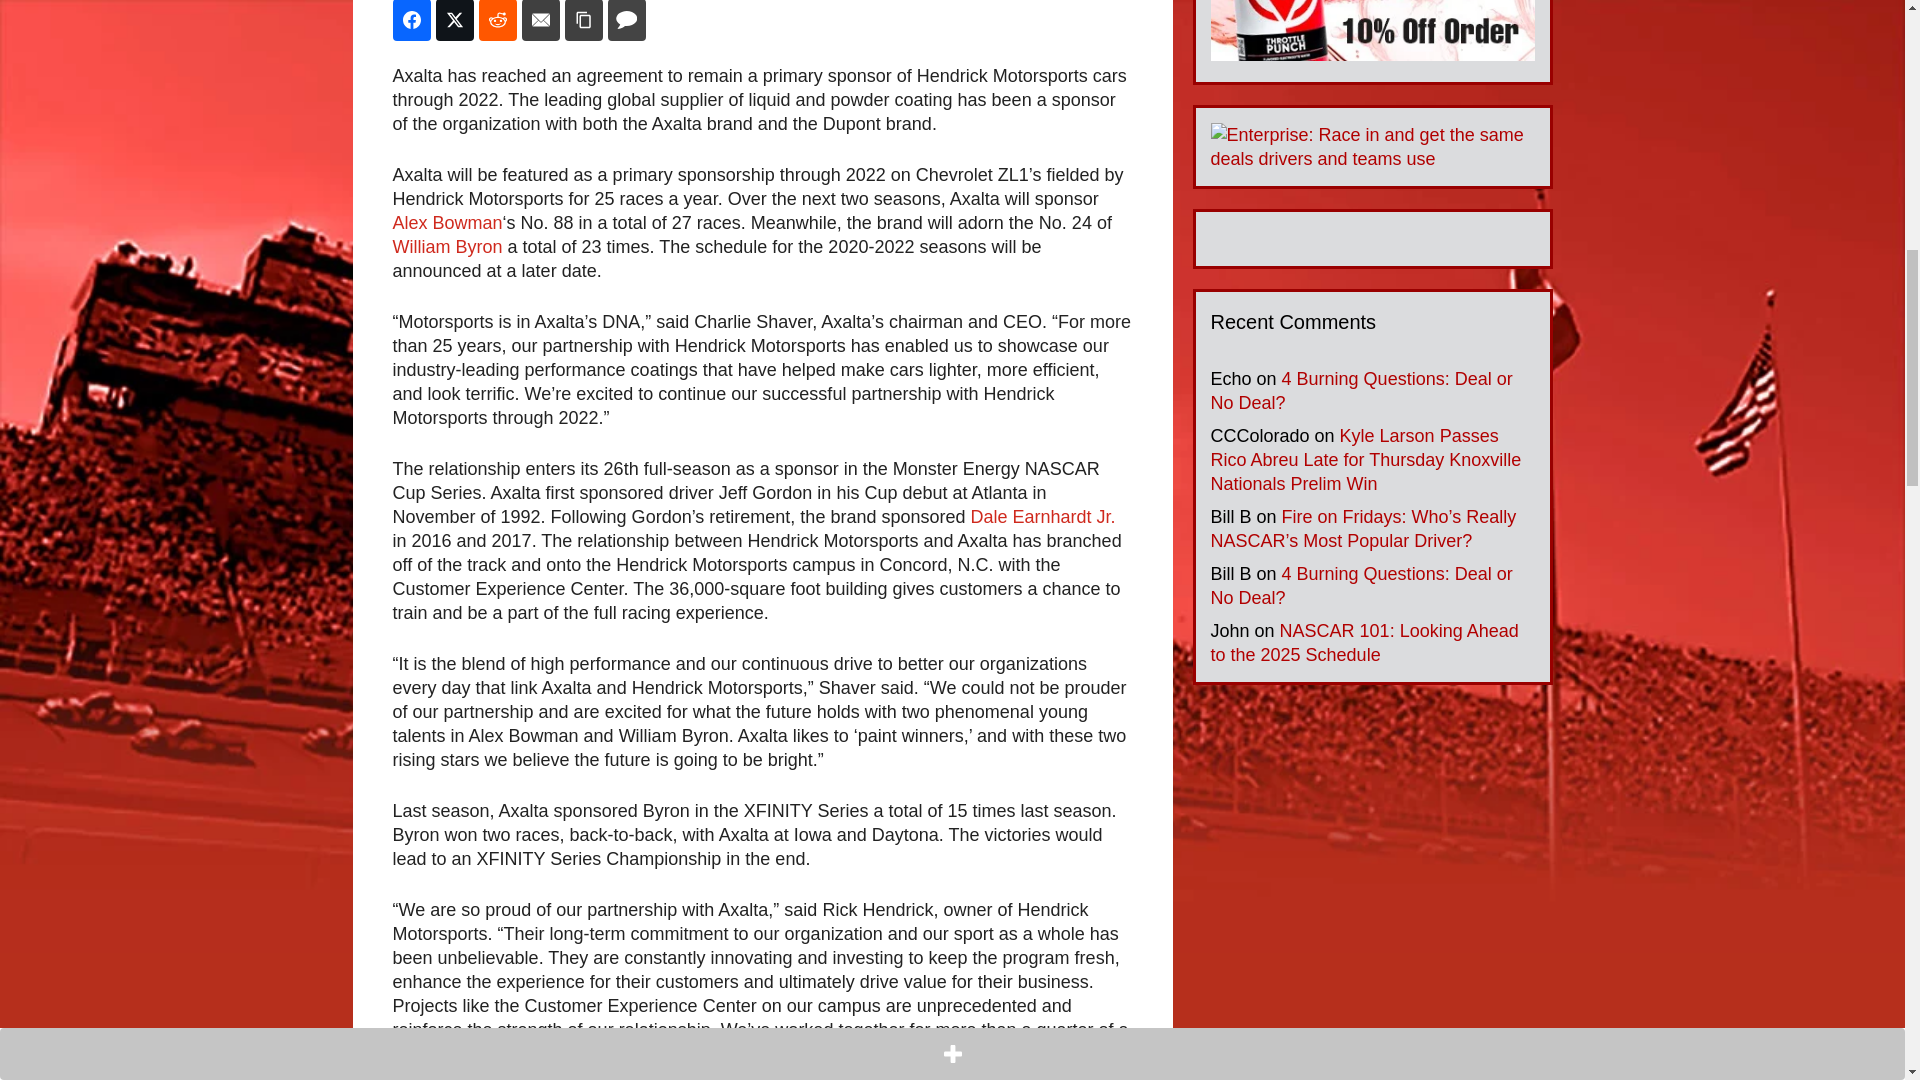 Image resolution: width=1920 pixels, height=1080 pixels. What do you see at coordinates (497, 20) in the screenshot?
I see `Share on Reddit` at bounding box center [497, 20].